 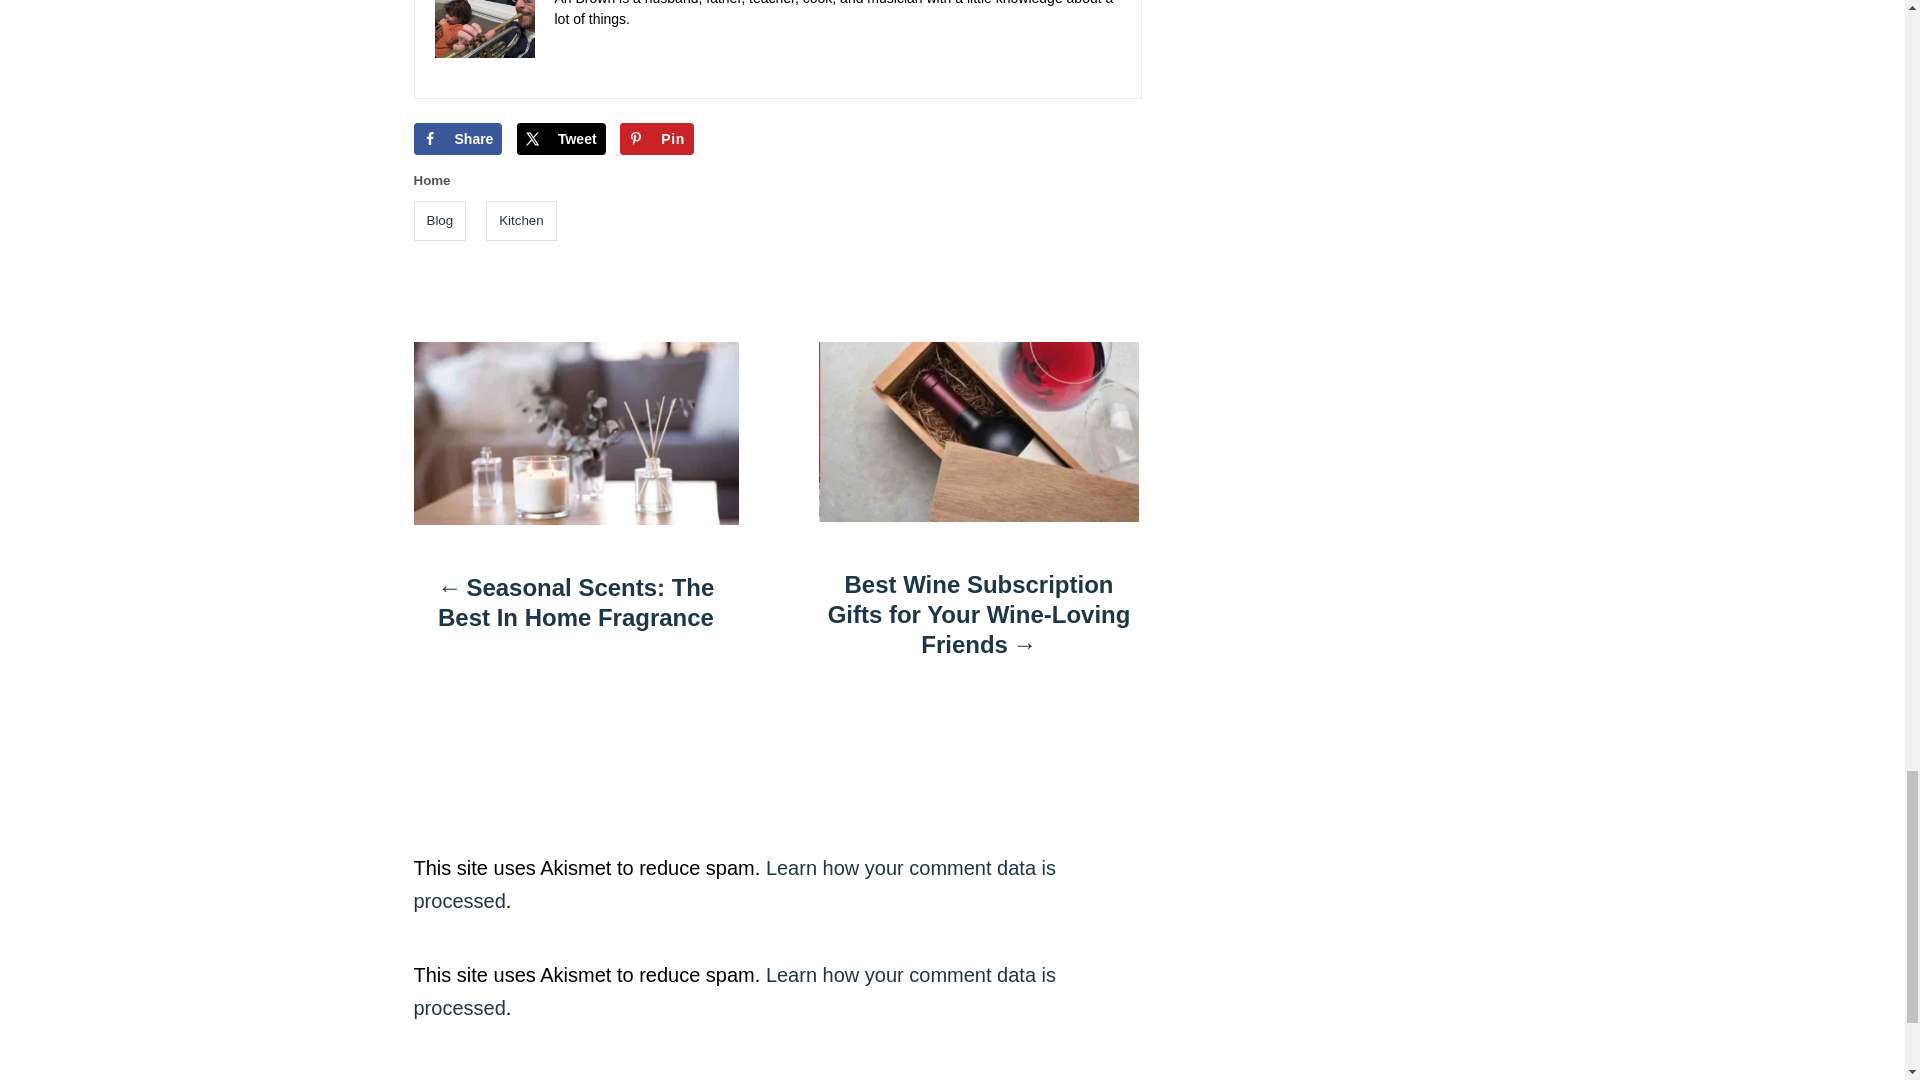 What do you see at coordinates (561, 139) in the screenshot?
I see `Share on X` at bounding box center [561, 139].